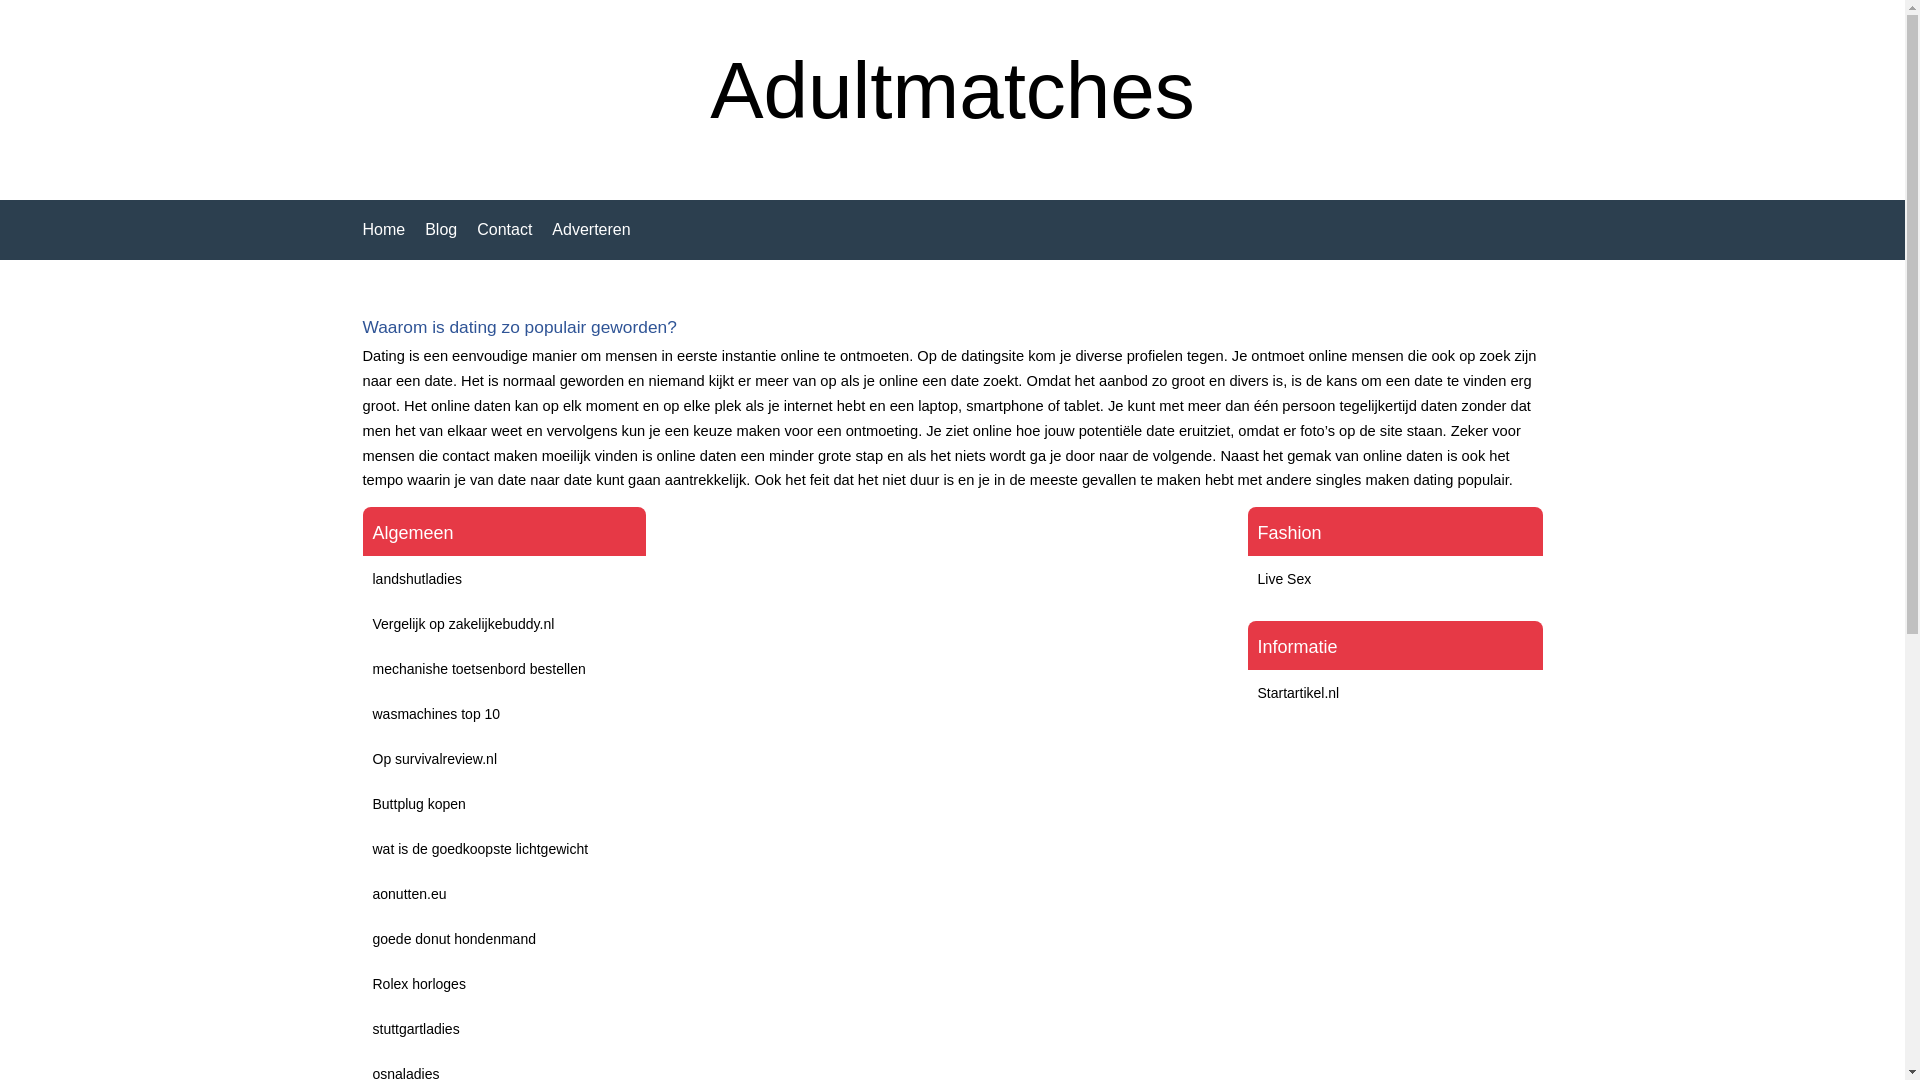 This screenshot has width=1920, height=1080. What do you see at coordinates (1285, 579) in the screenshot?
I see `Live Sex` at bounding box center [1285, 579].